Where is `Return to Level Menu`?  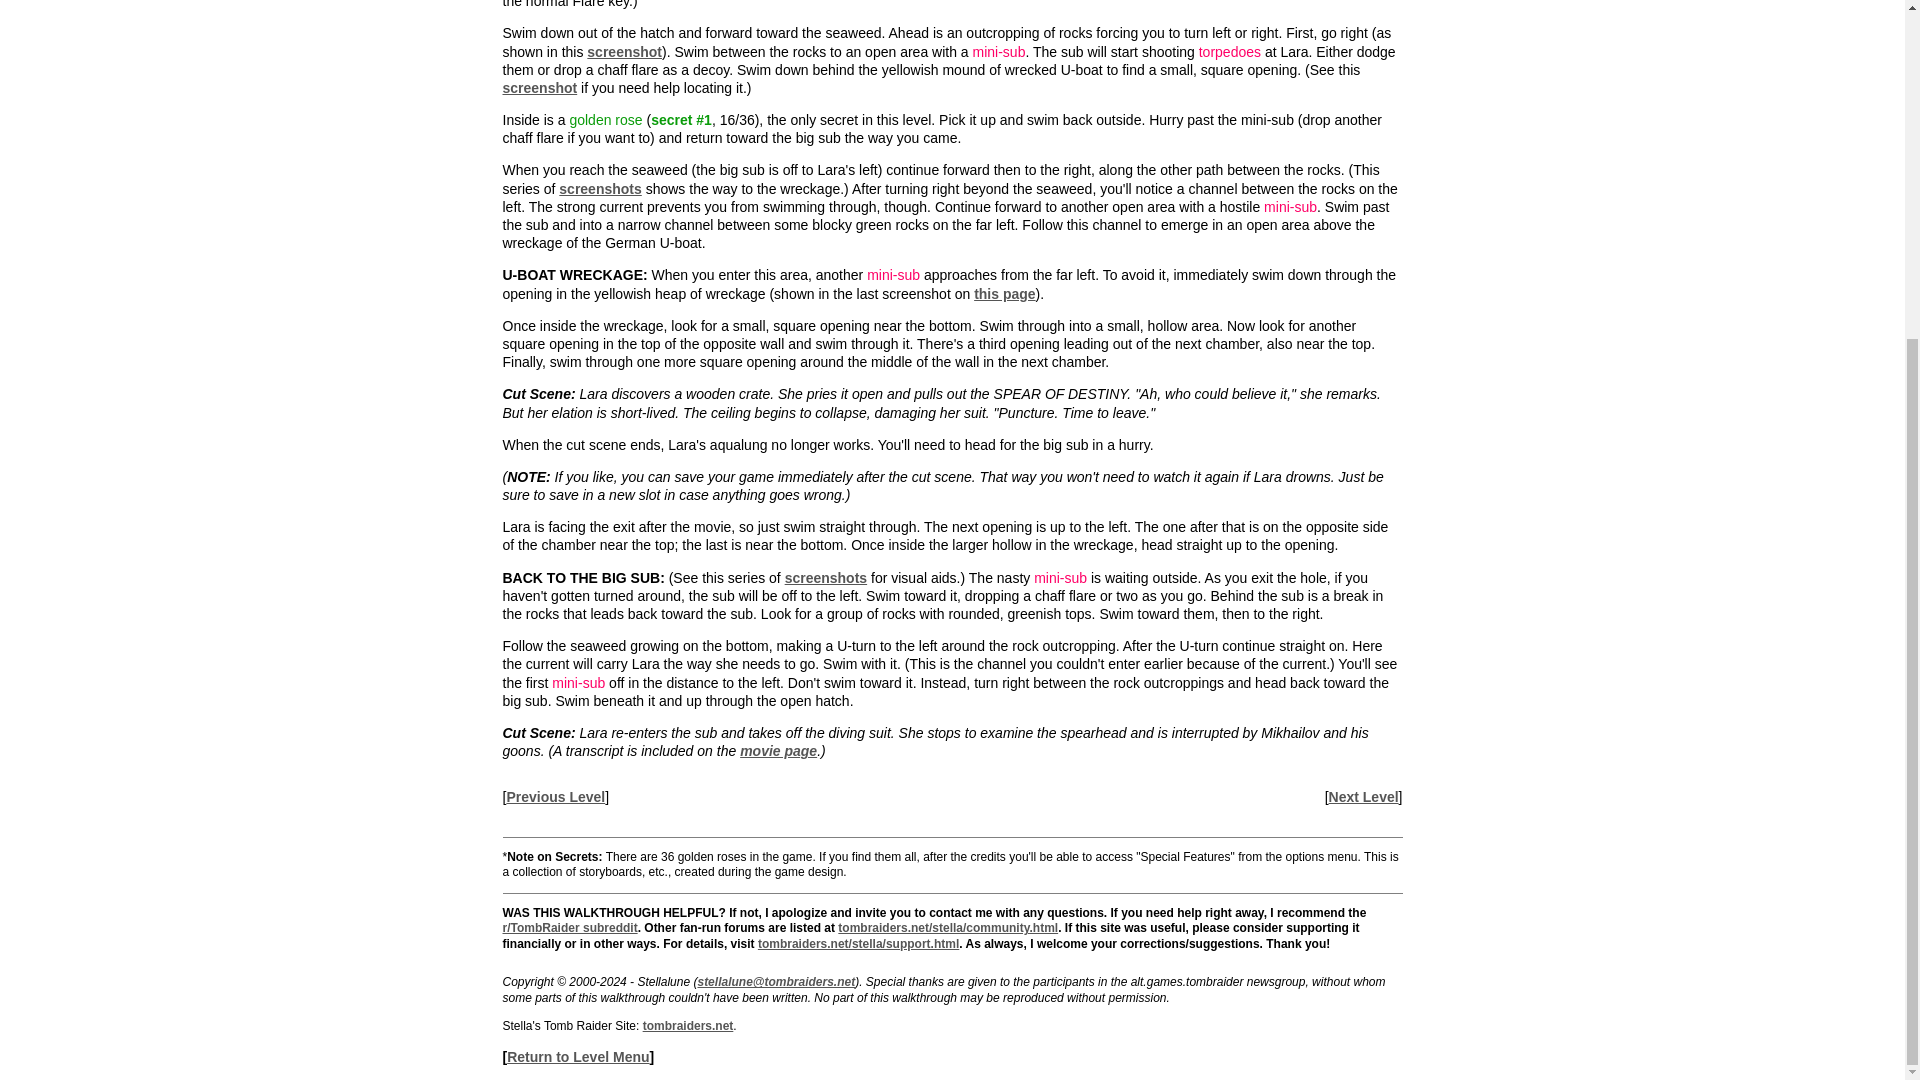 Return to Level Menu is located at coordinates (577, 1056).